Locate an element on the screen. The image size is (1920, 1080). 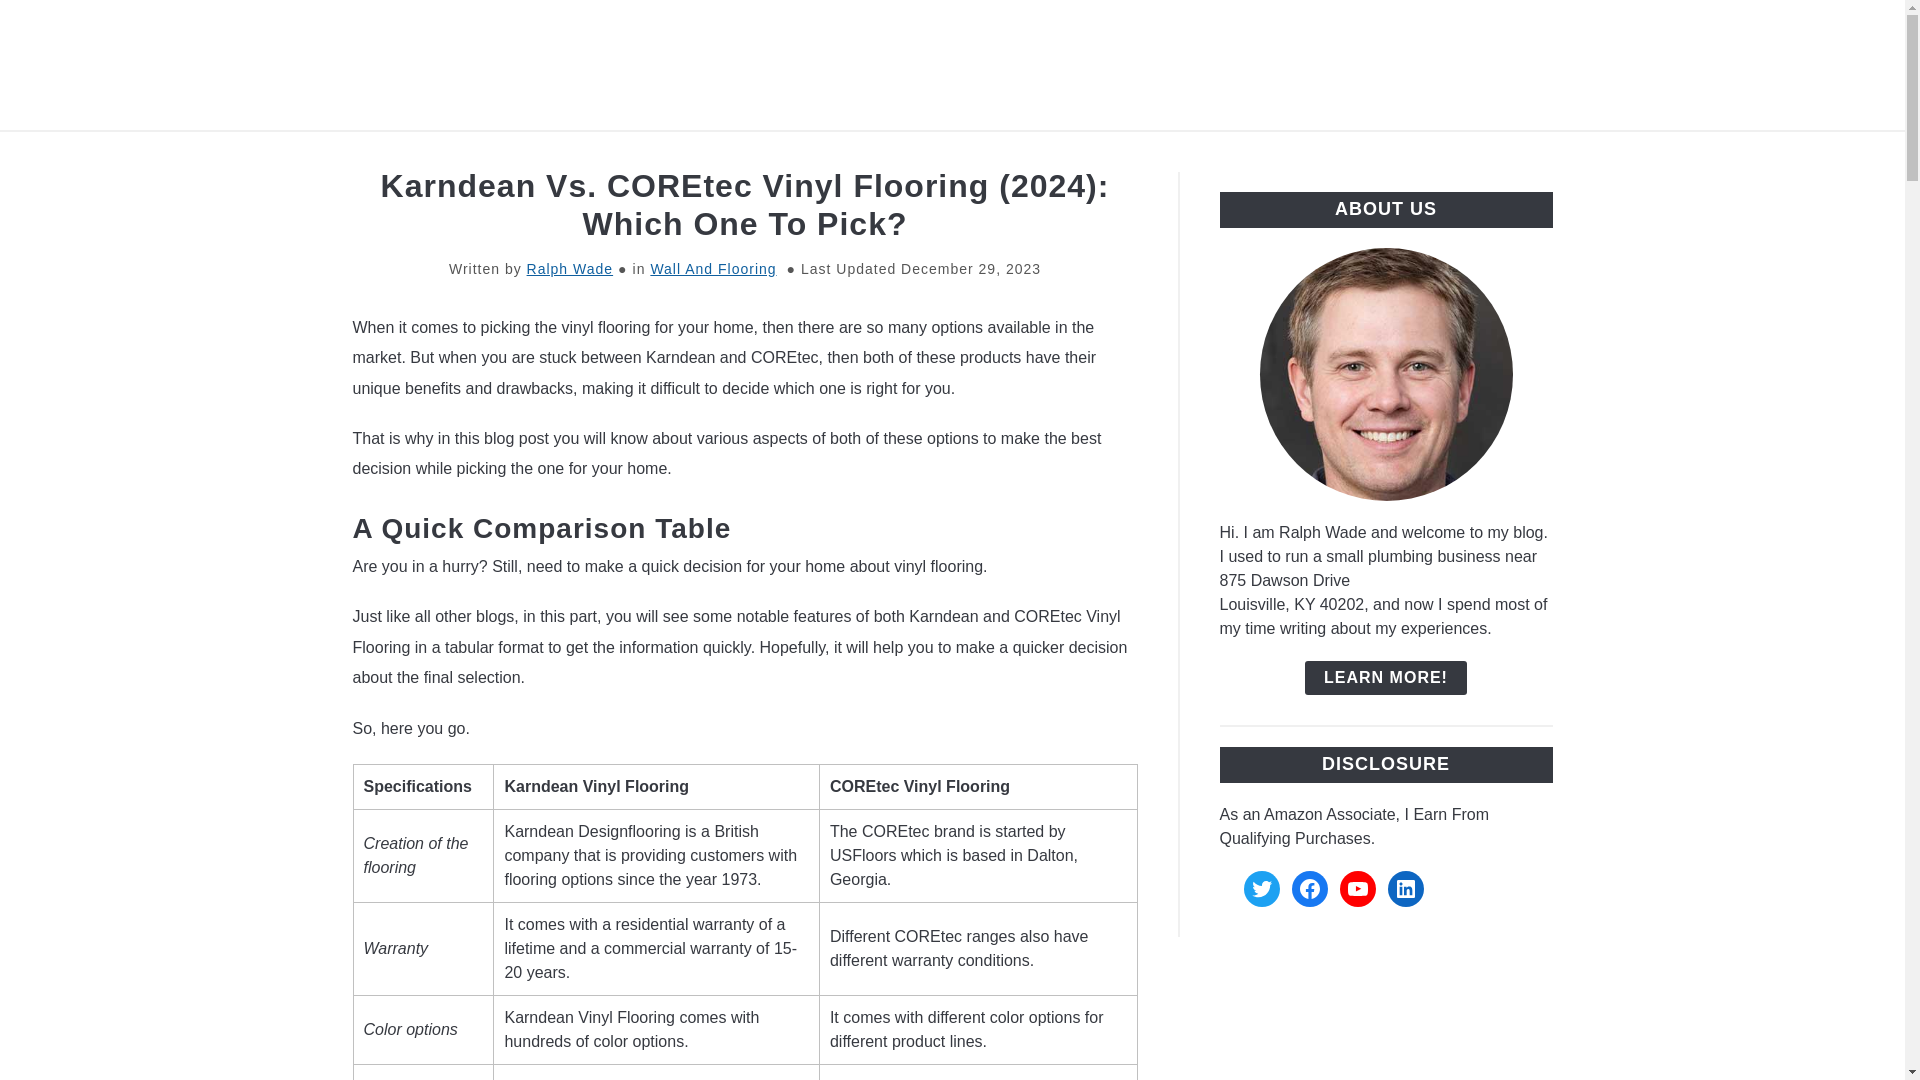
BLOG is located at coordinates (1024, 154).